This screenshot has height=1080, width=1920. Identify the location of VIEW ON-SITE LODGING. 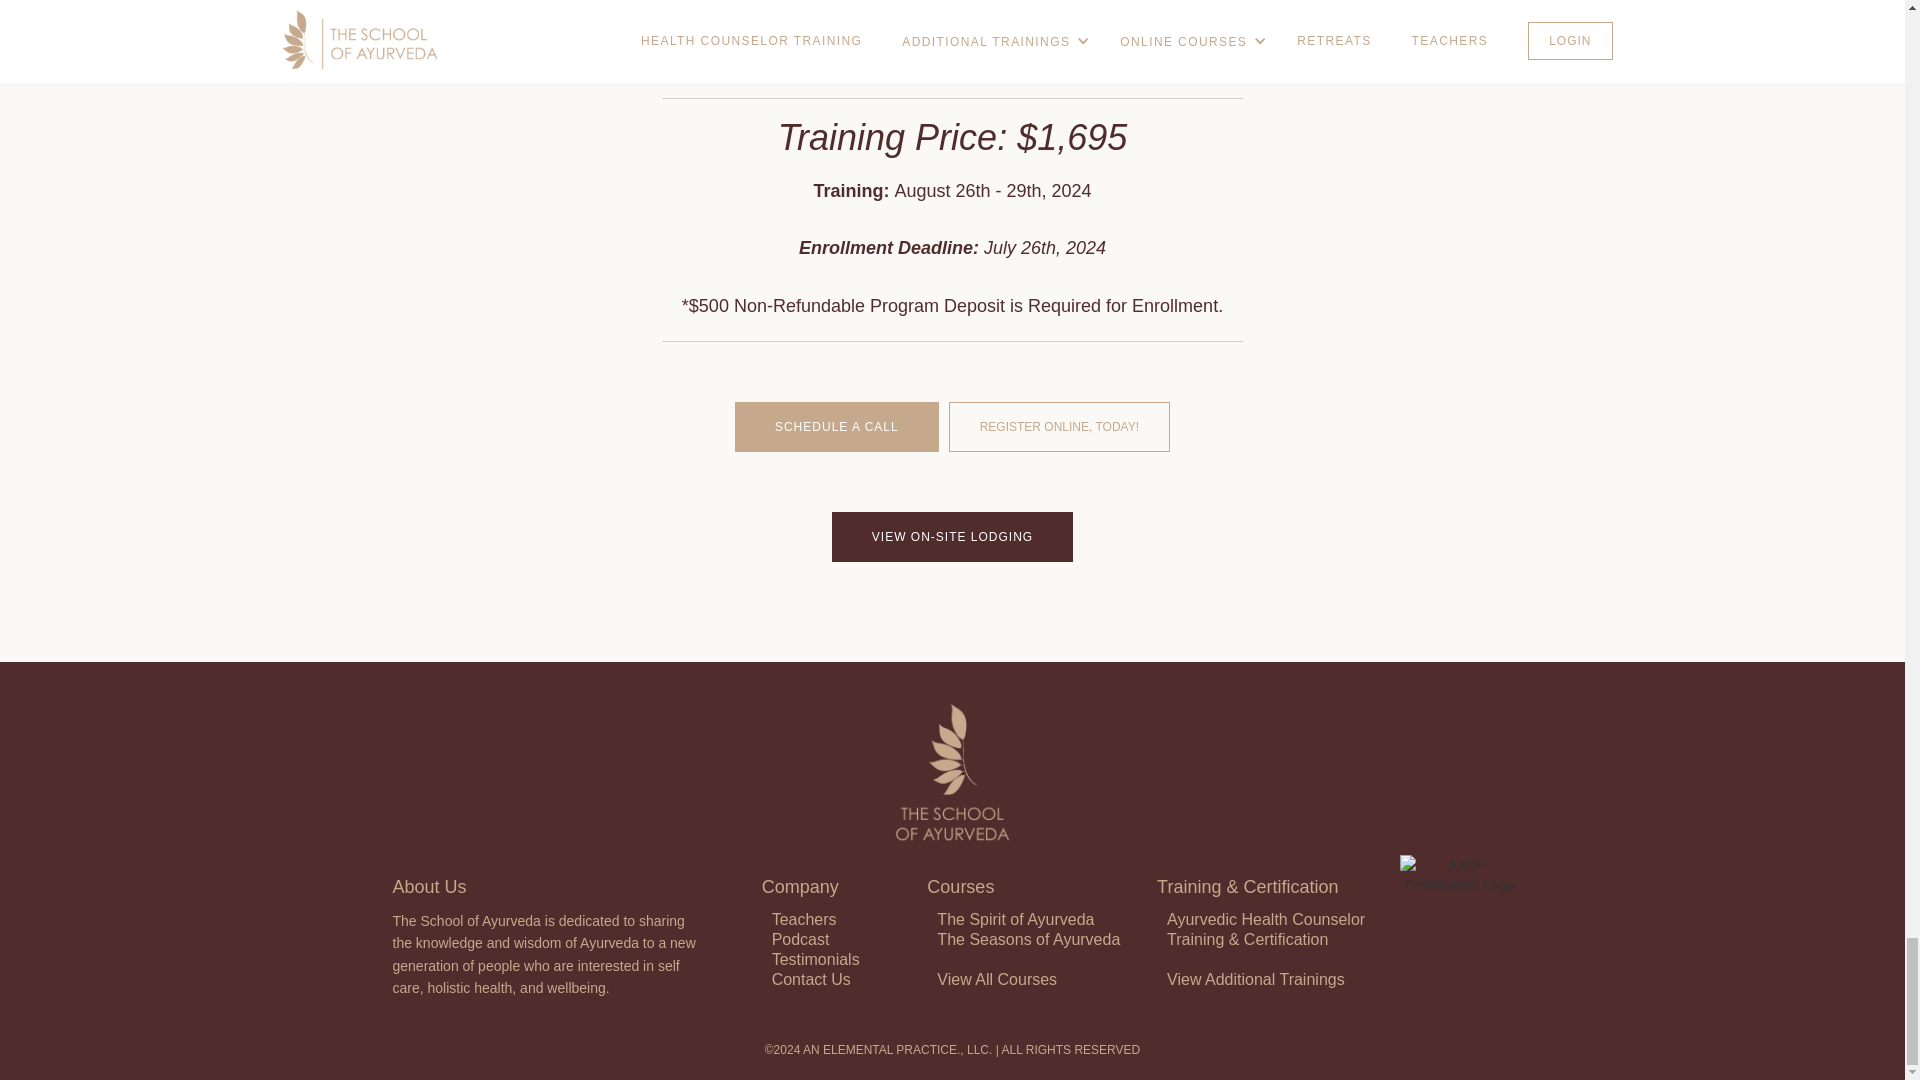
(952, 536).